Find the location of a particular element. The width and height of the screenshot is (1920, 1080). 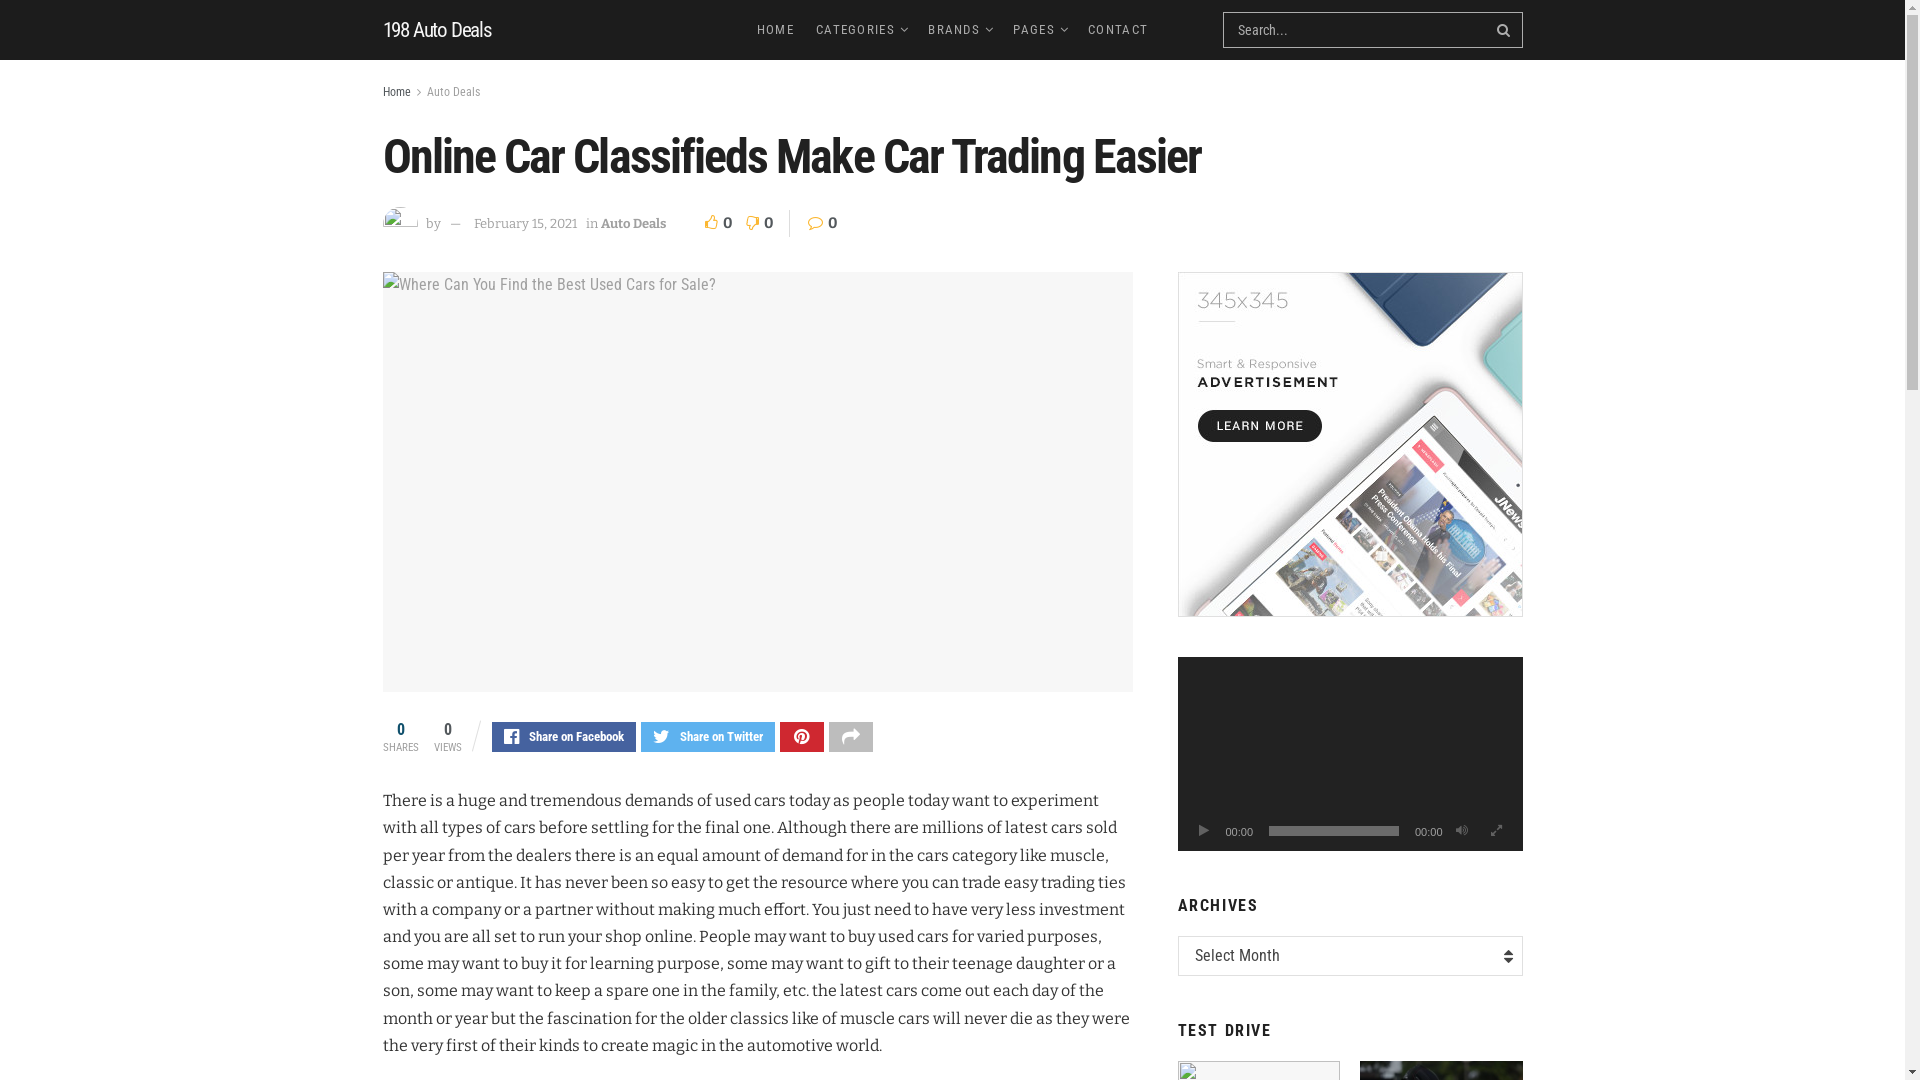

0 is located at coordinates (720, 223).